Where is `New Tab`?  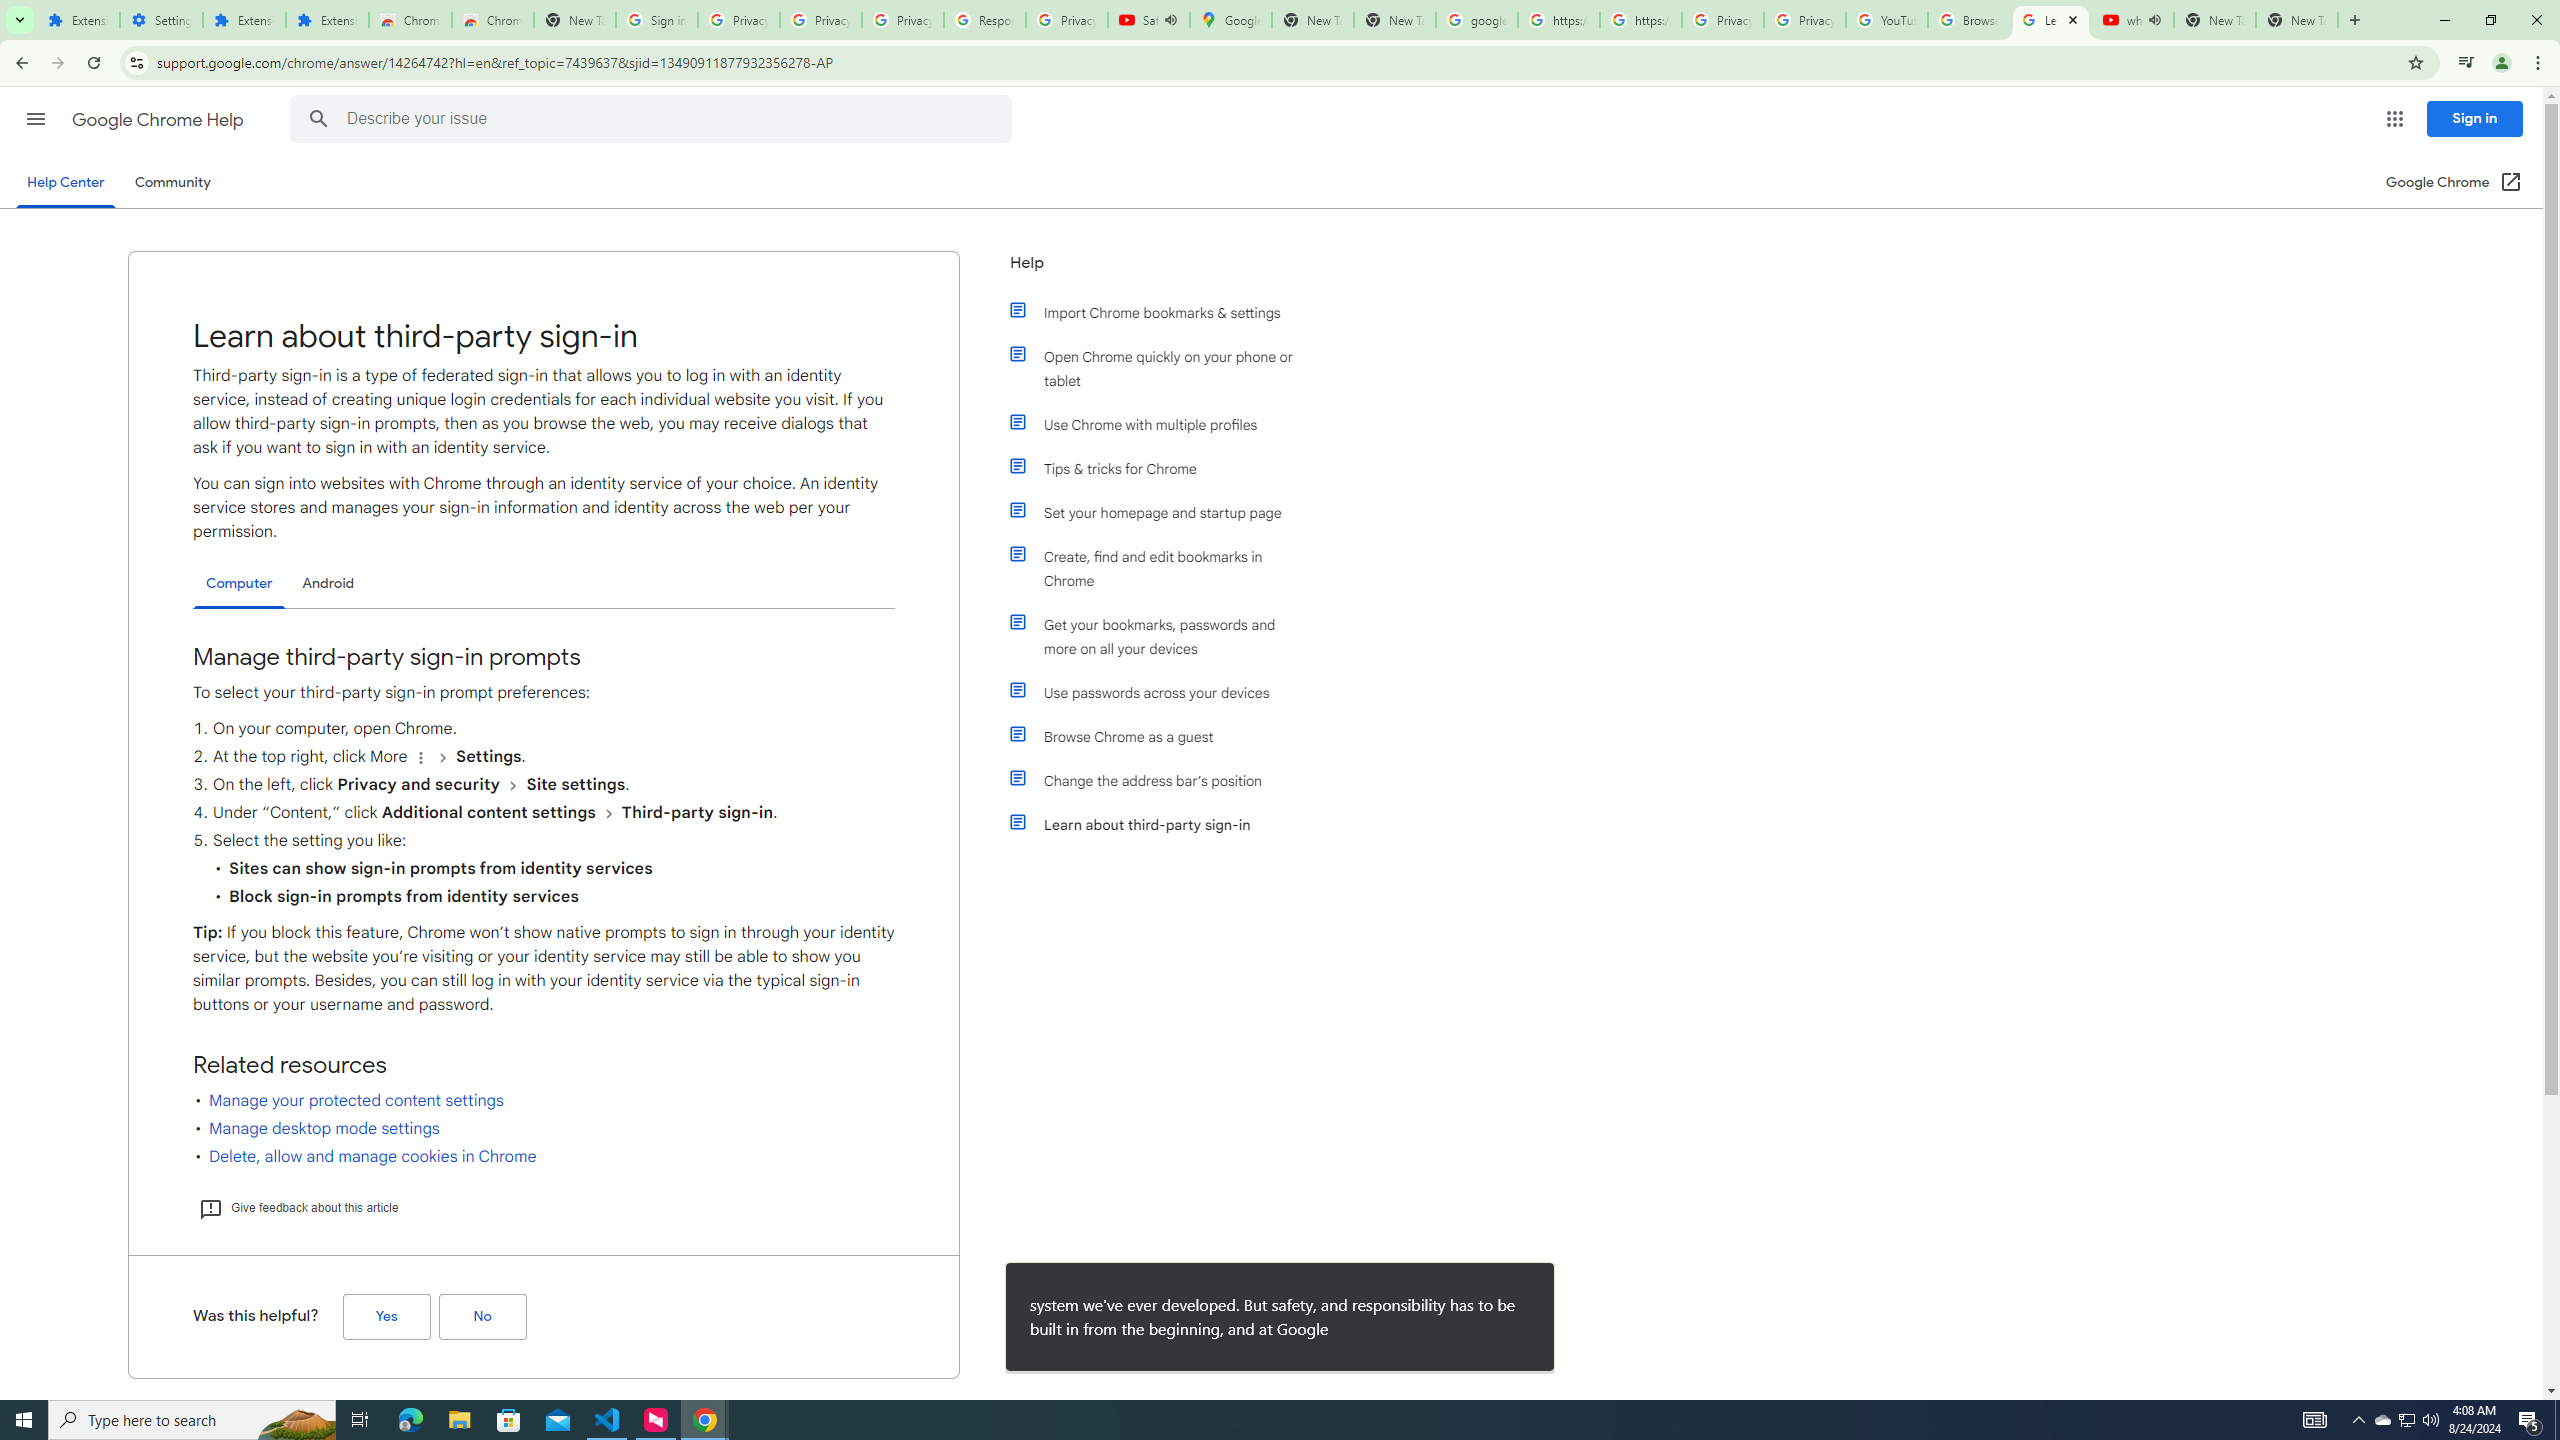
New Tab is located at coordinates (2297, 20).